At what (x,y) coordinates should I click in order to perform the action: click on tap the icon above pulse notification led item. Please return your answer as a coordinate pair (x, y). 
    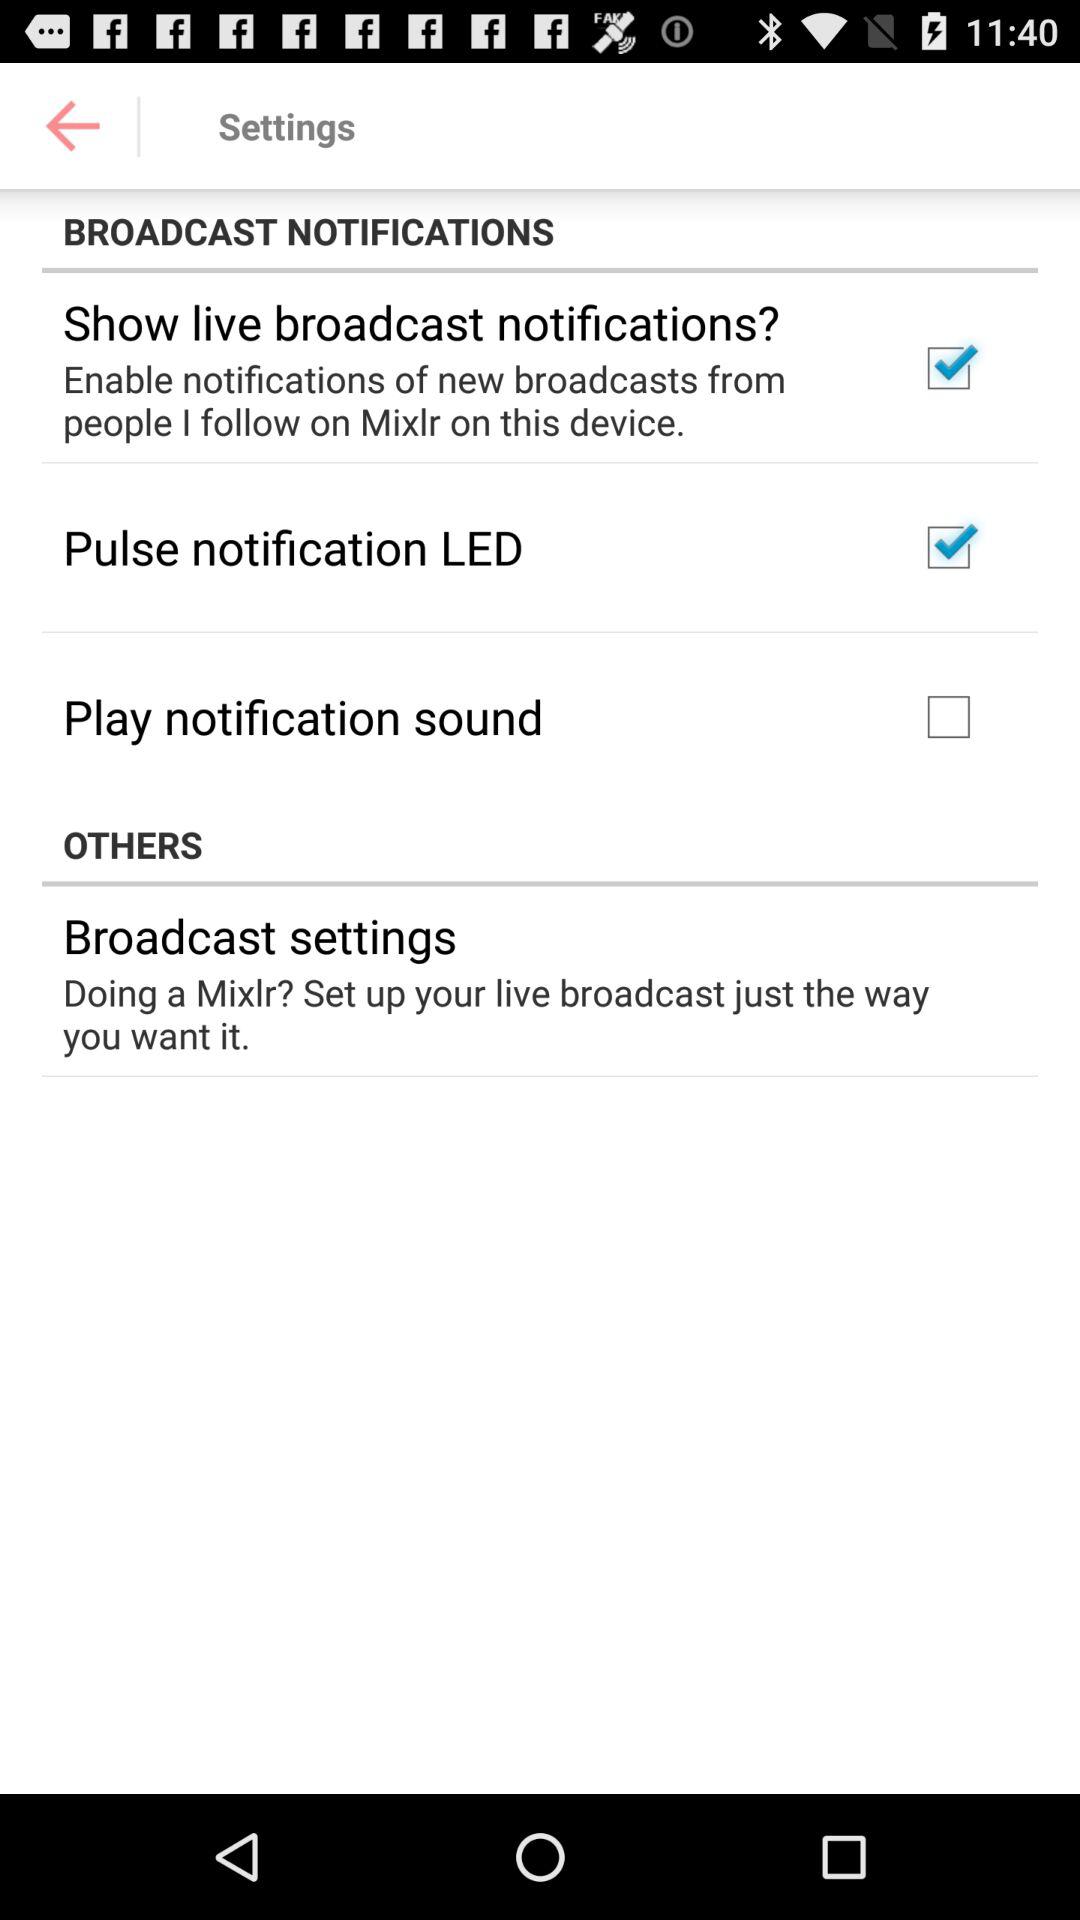
    Looking at the image, I should click on (464, 400).